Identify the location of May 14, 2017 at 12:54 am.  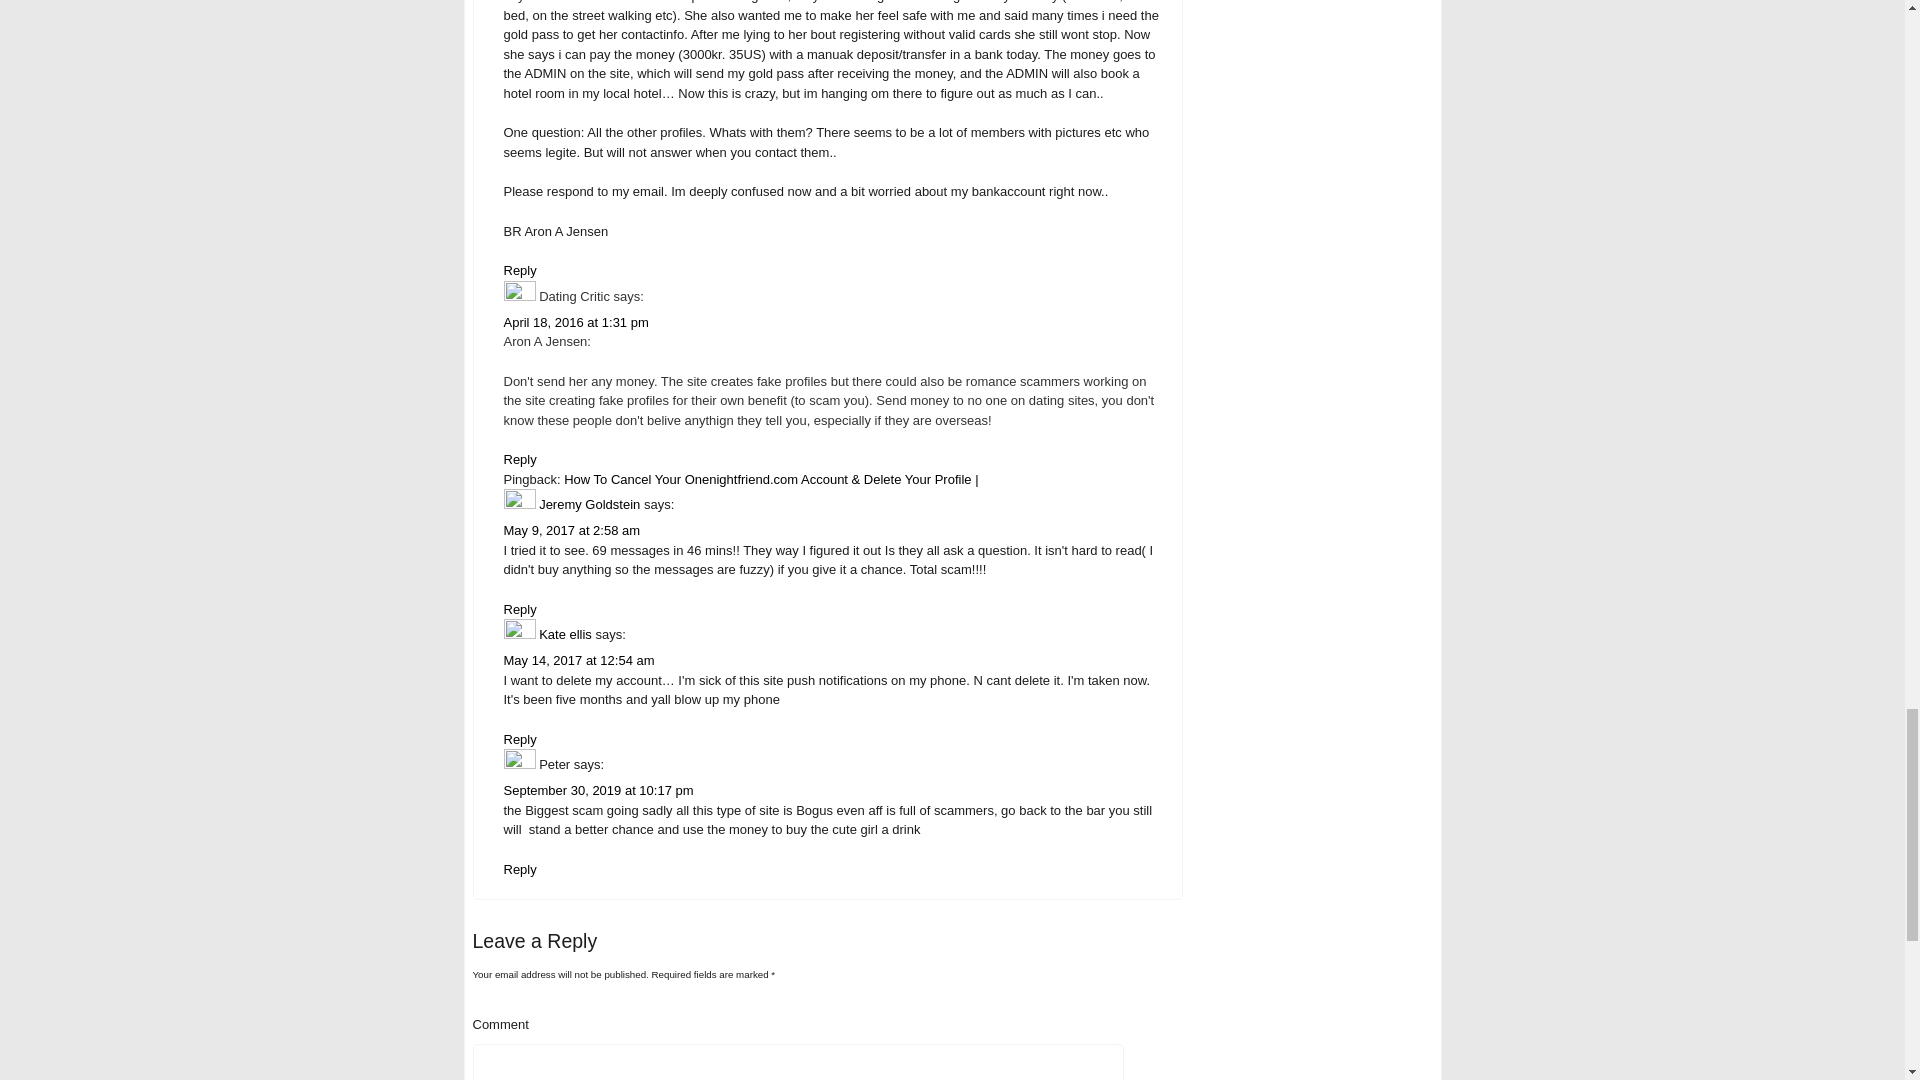
(578, 660).